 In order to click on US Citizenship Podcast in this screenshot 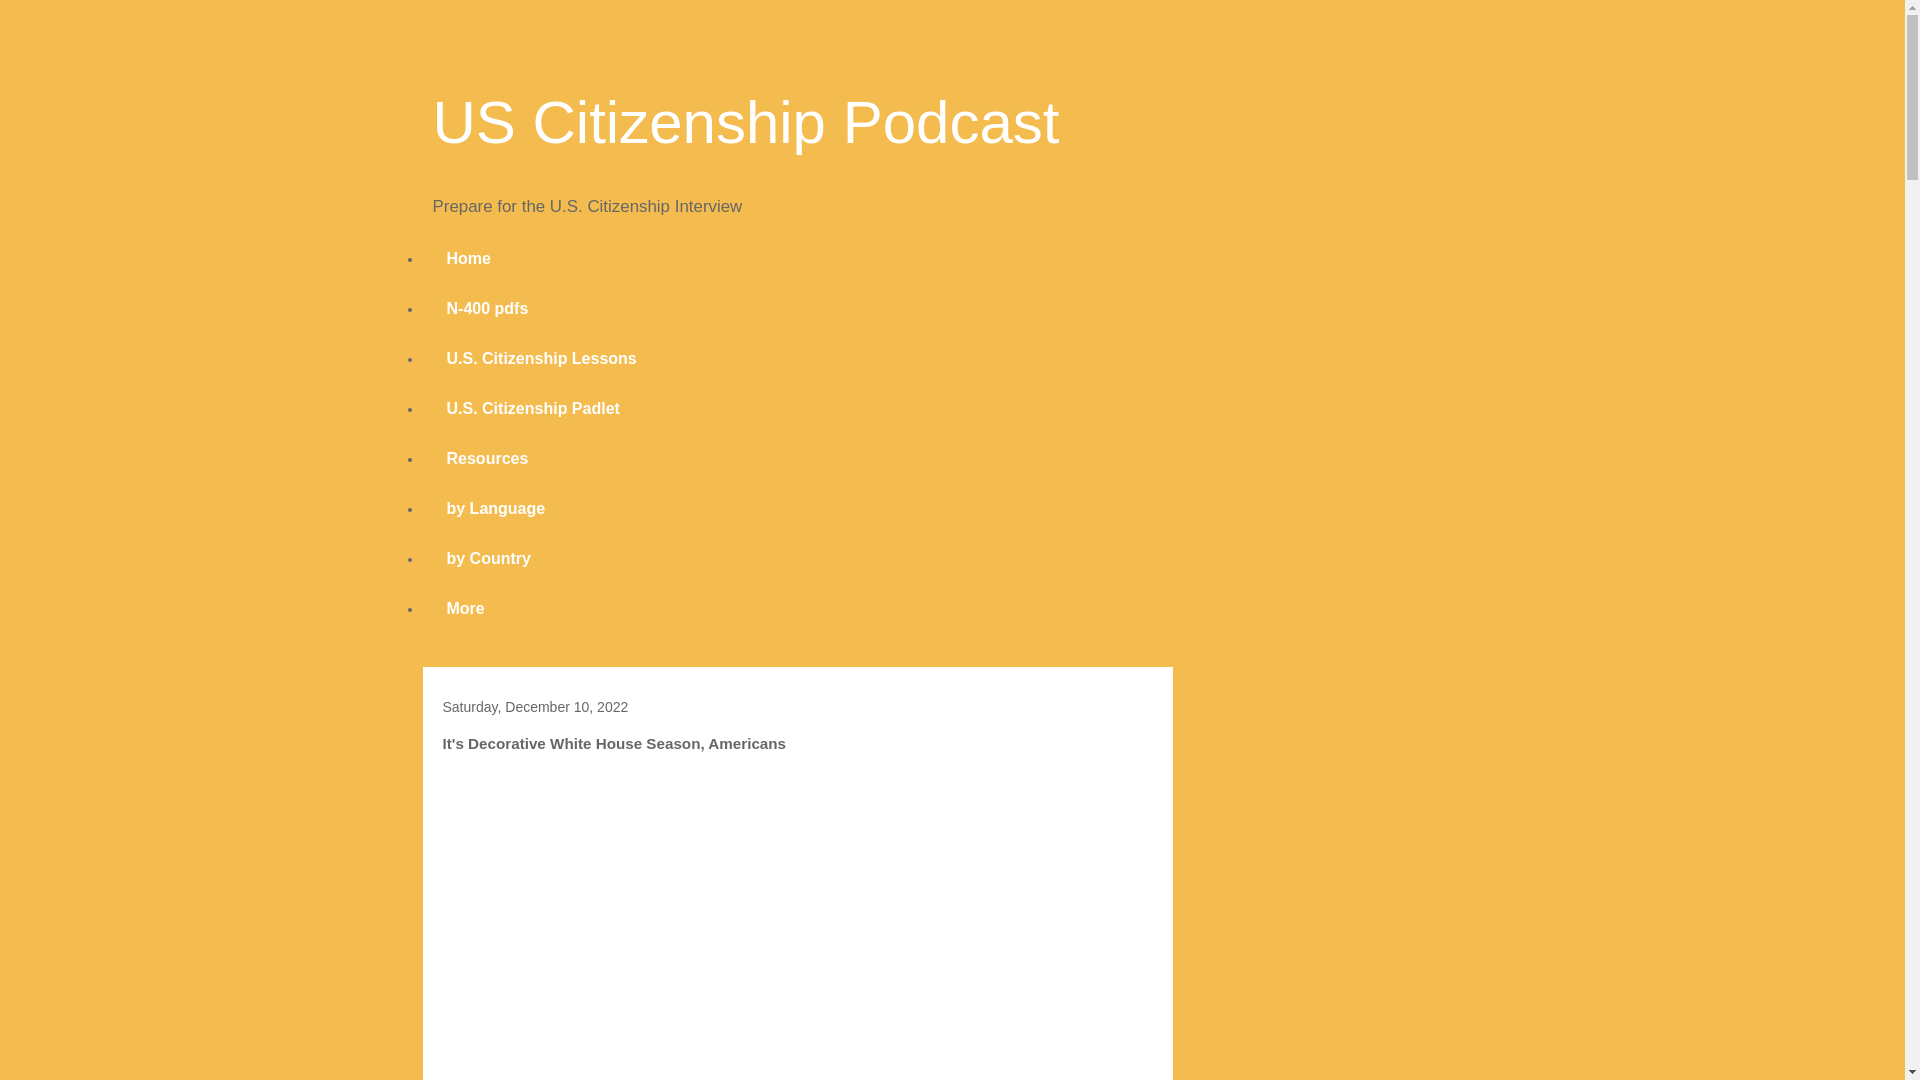, I will do `click(746, 122)`.